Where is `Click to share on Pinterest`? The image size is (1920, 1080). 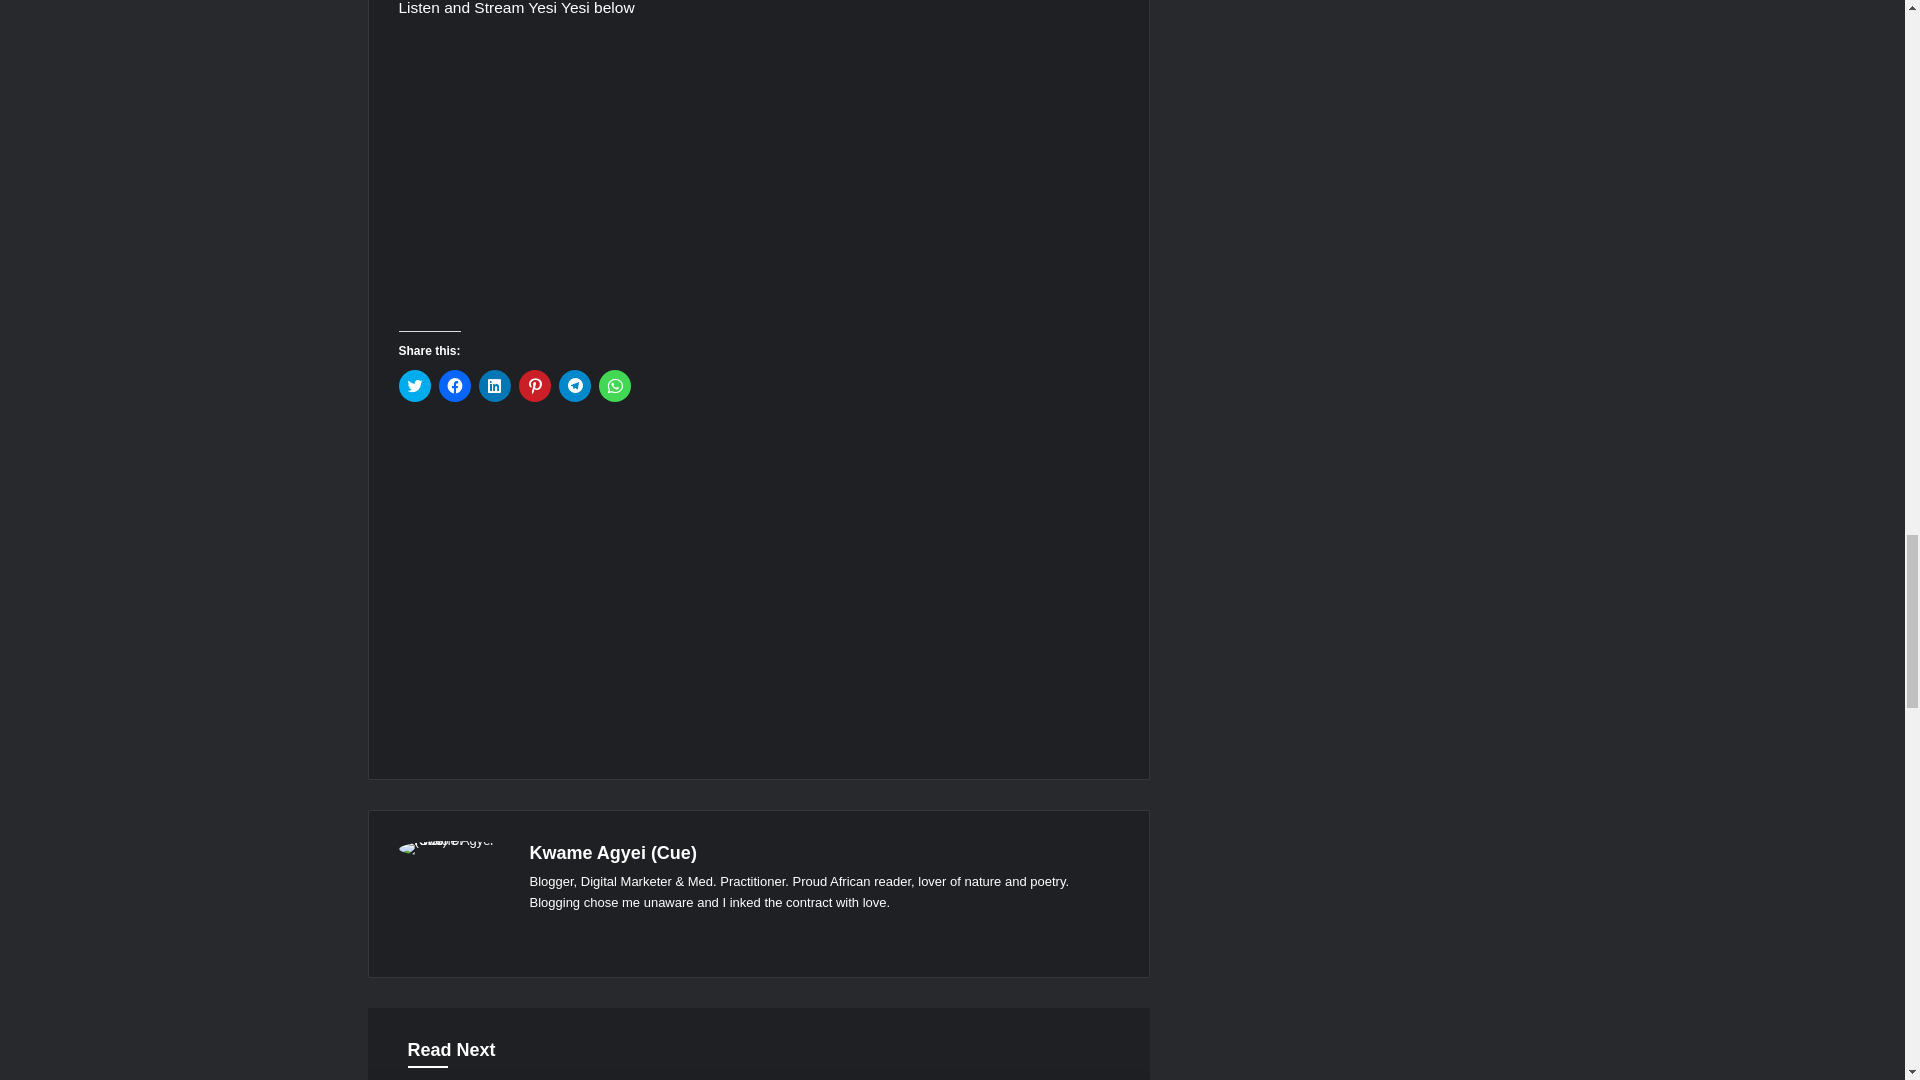
Click to share on Pinterest is located at coordinates (534, 386).